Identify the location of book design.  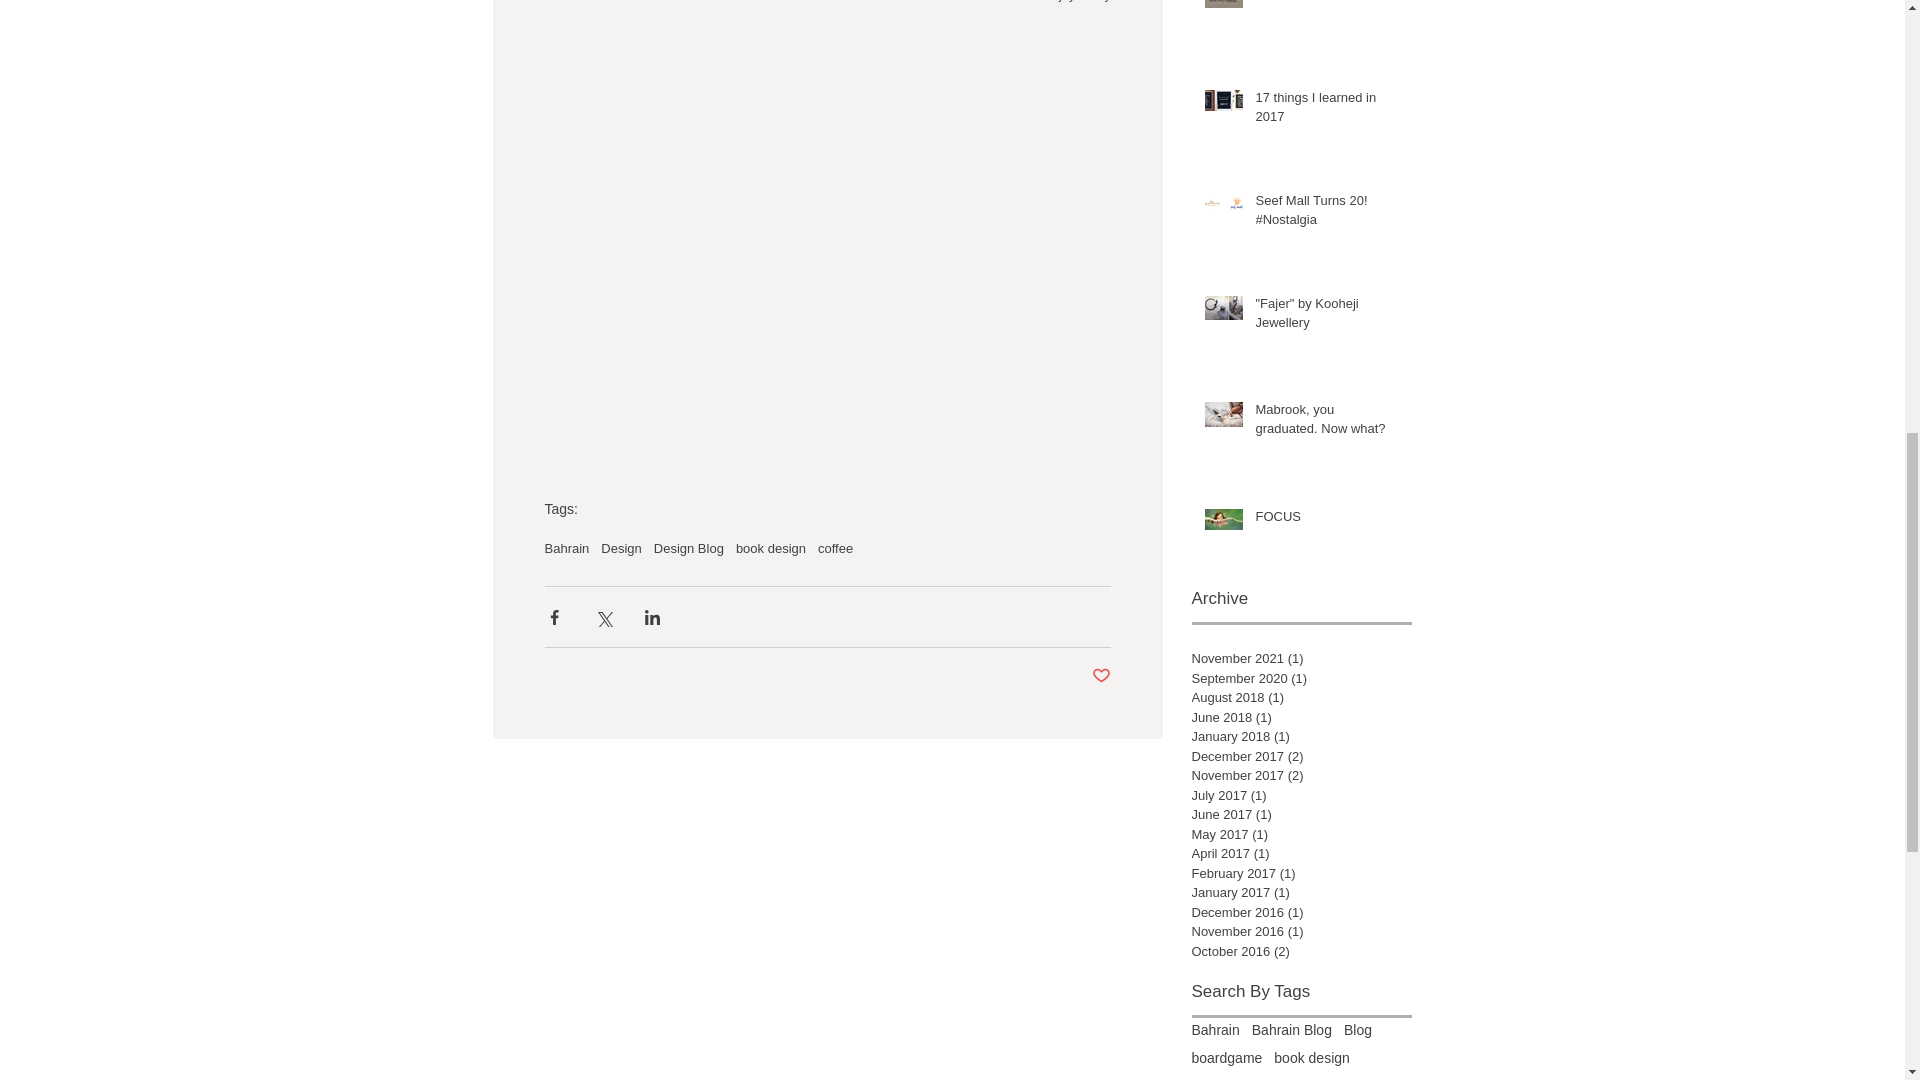
(770, 548).